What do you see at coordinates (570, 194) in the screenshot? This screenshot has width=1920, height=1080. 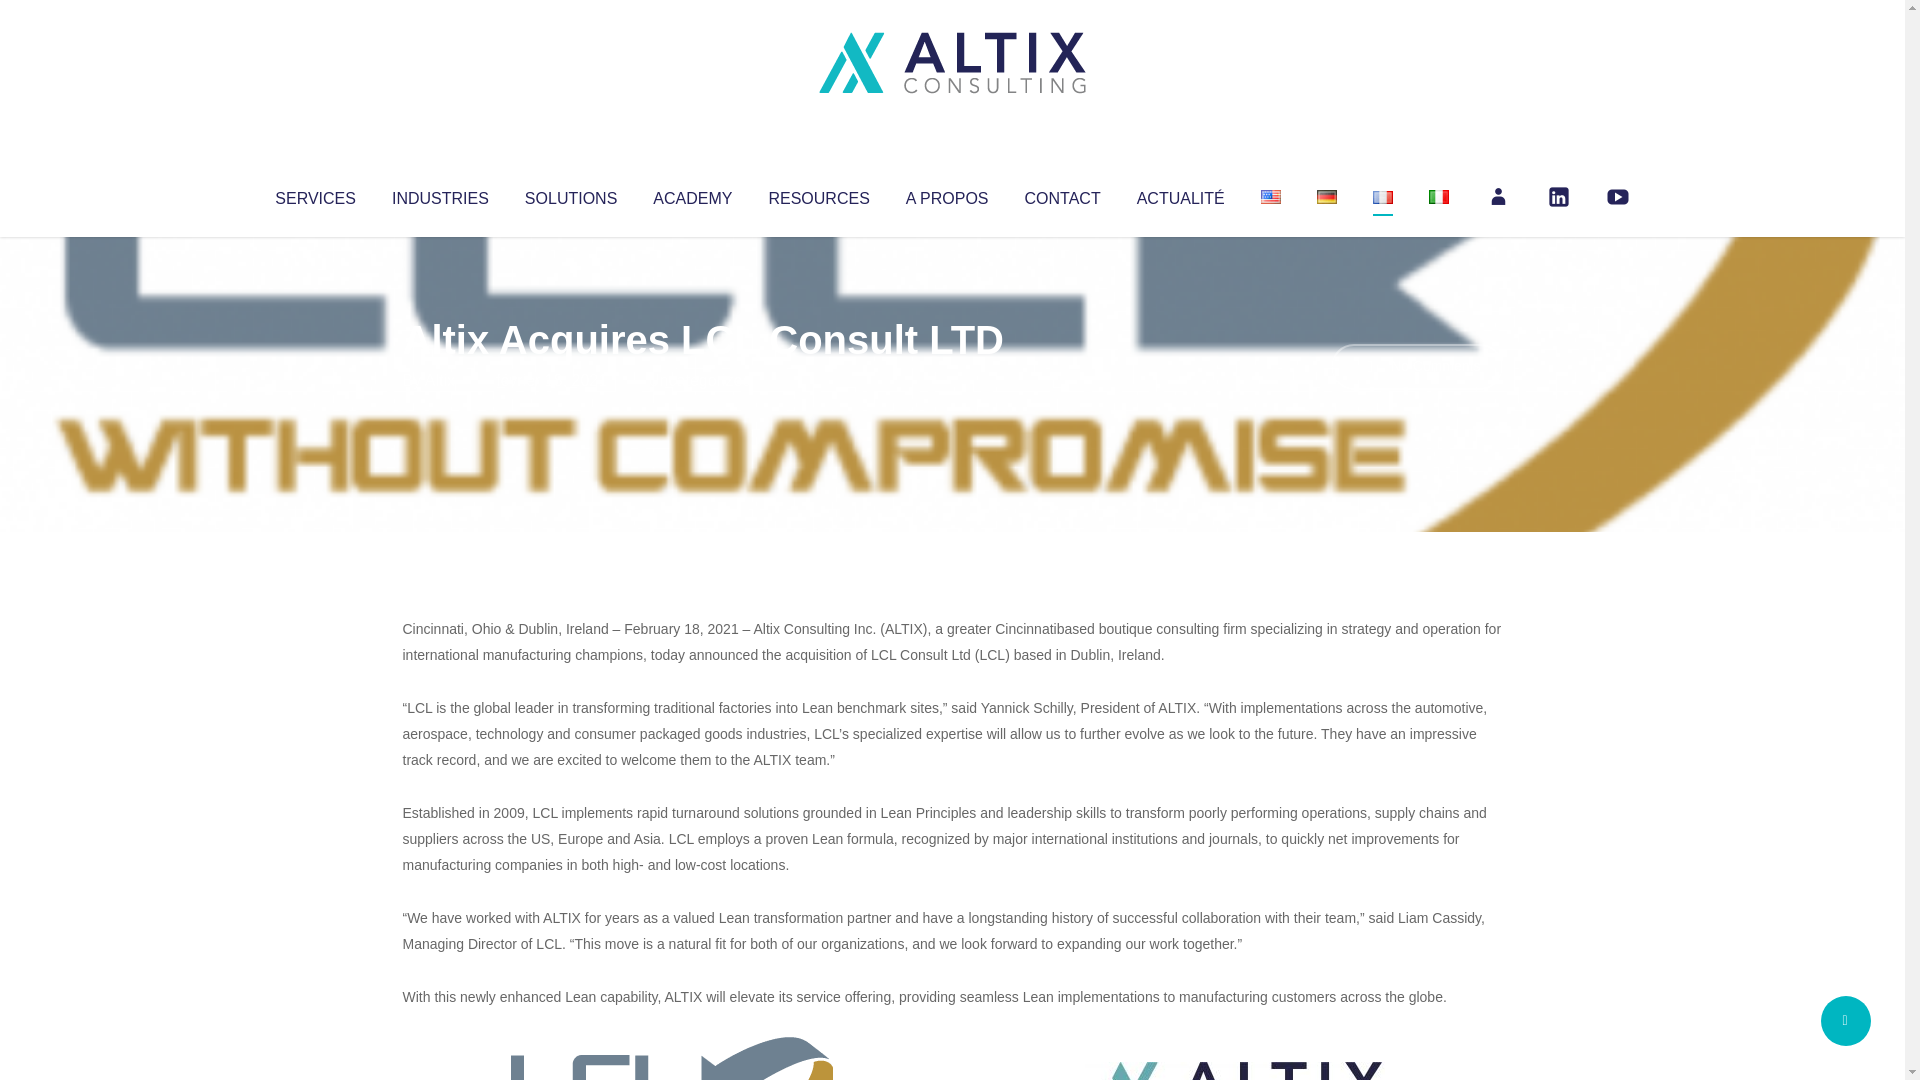 I see `SOLUTIONS` at bounding box center [570, 194].